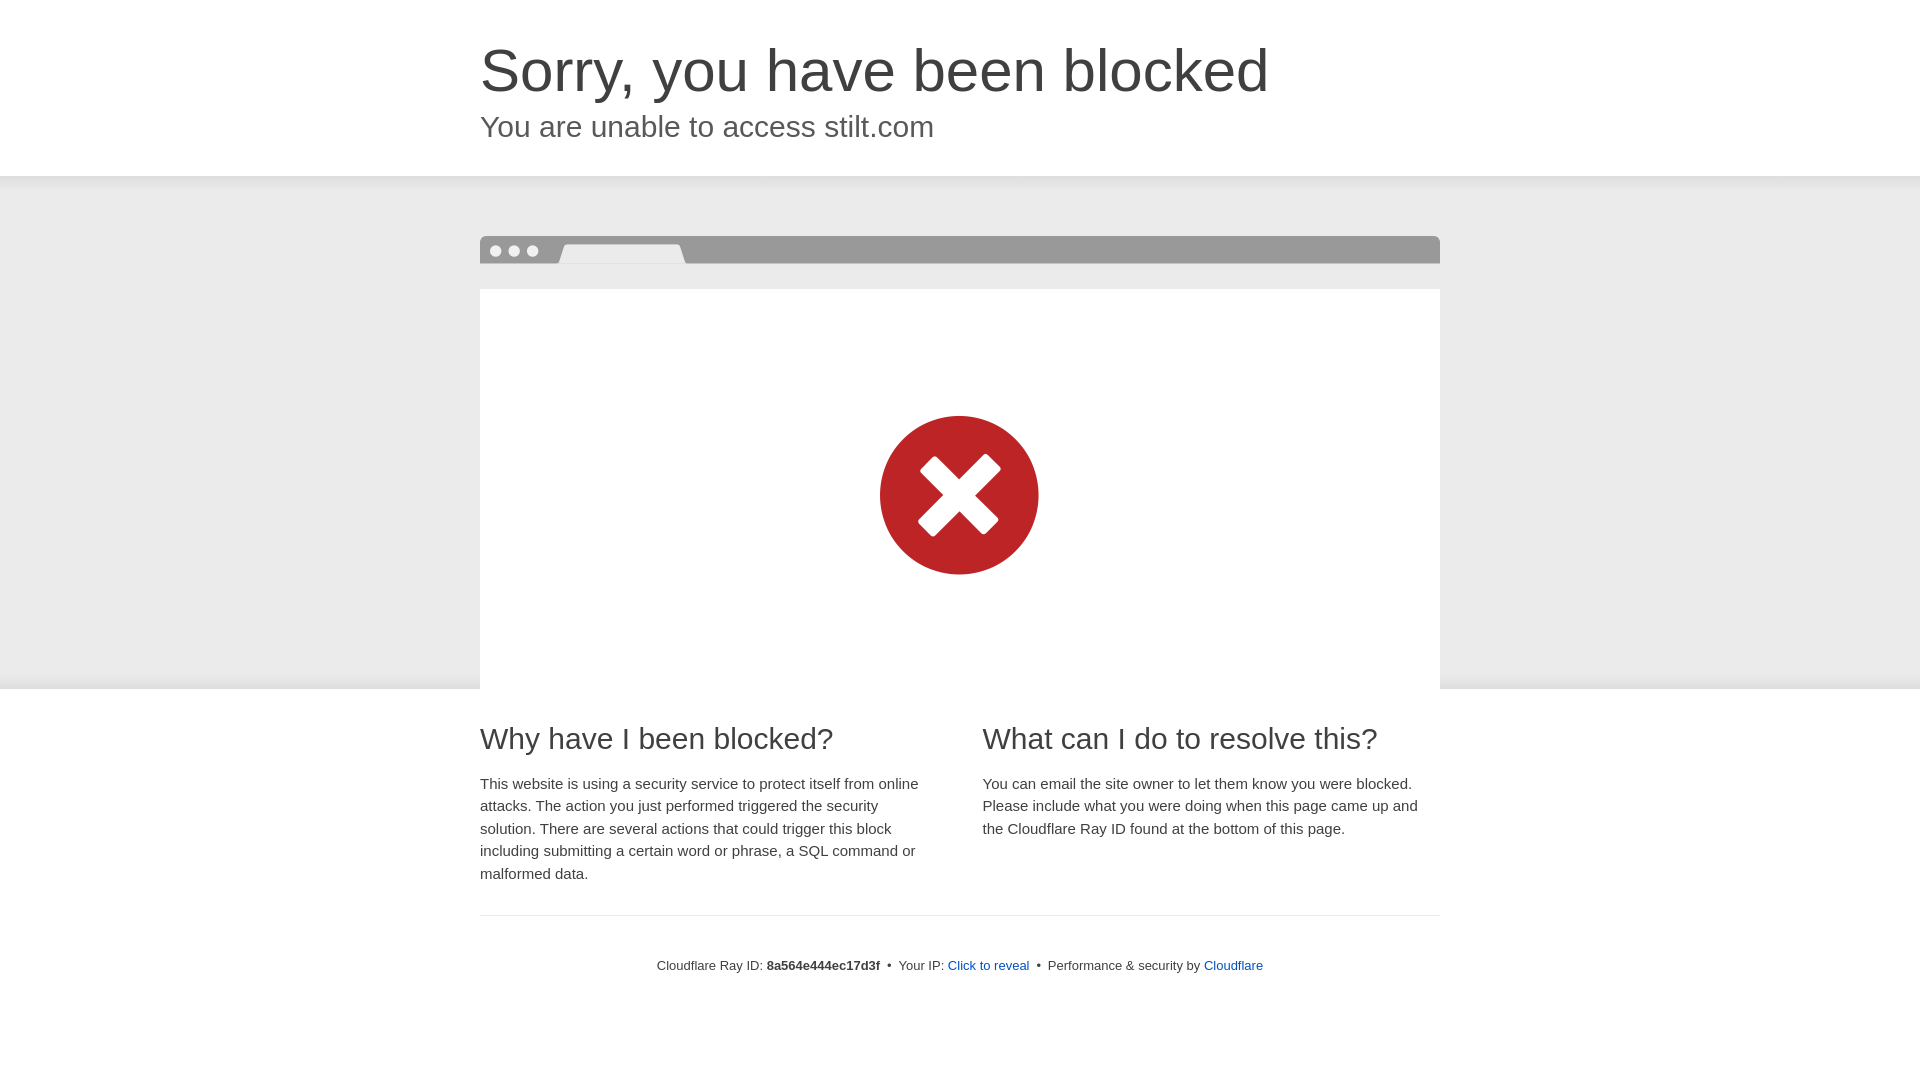  What do you see at coordinates (1233, 965) in the screenshot?
I see `Cloudflare` at bounding box center [1233, 965].